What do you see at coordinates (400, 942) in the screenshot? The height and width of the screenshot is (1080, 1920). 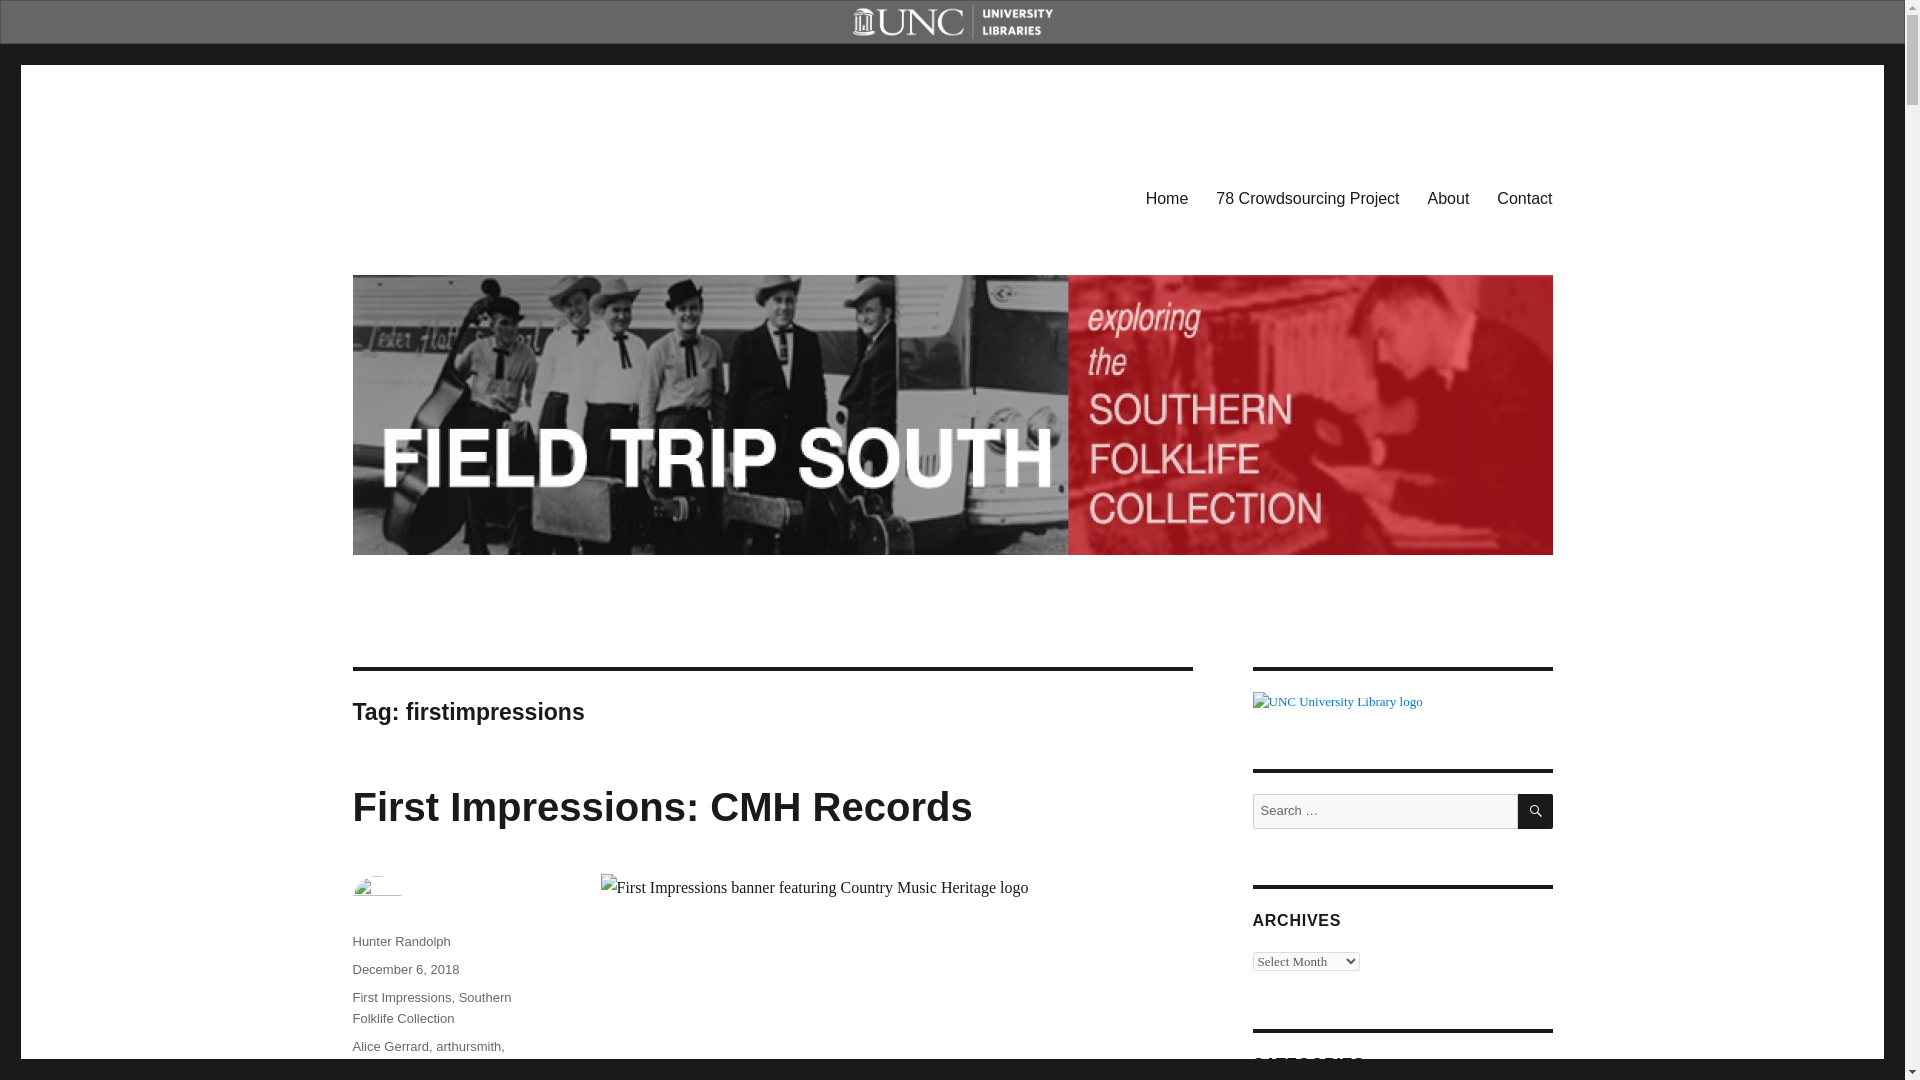 I see `Hunter Randolph` at bounding box center [400, 942].